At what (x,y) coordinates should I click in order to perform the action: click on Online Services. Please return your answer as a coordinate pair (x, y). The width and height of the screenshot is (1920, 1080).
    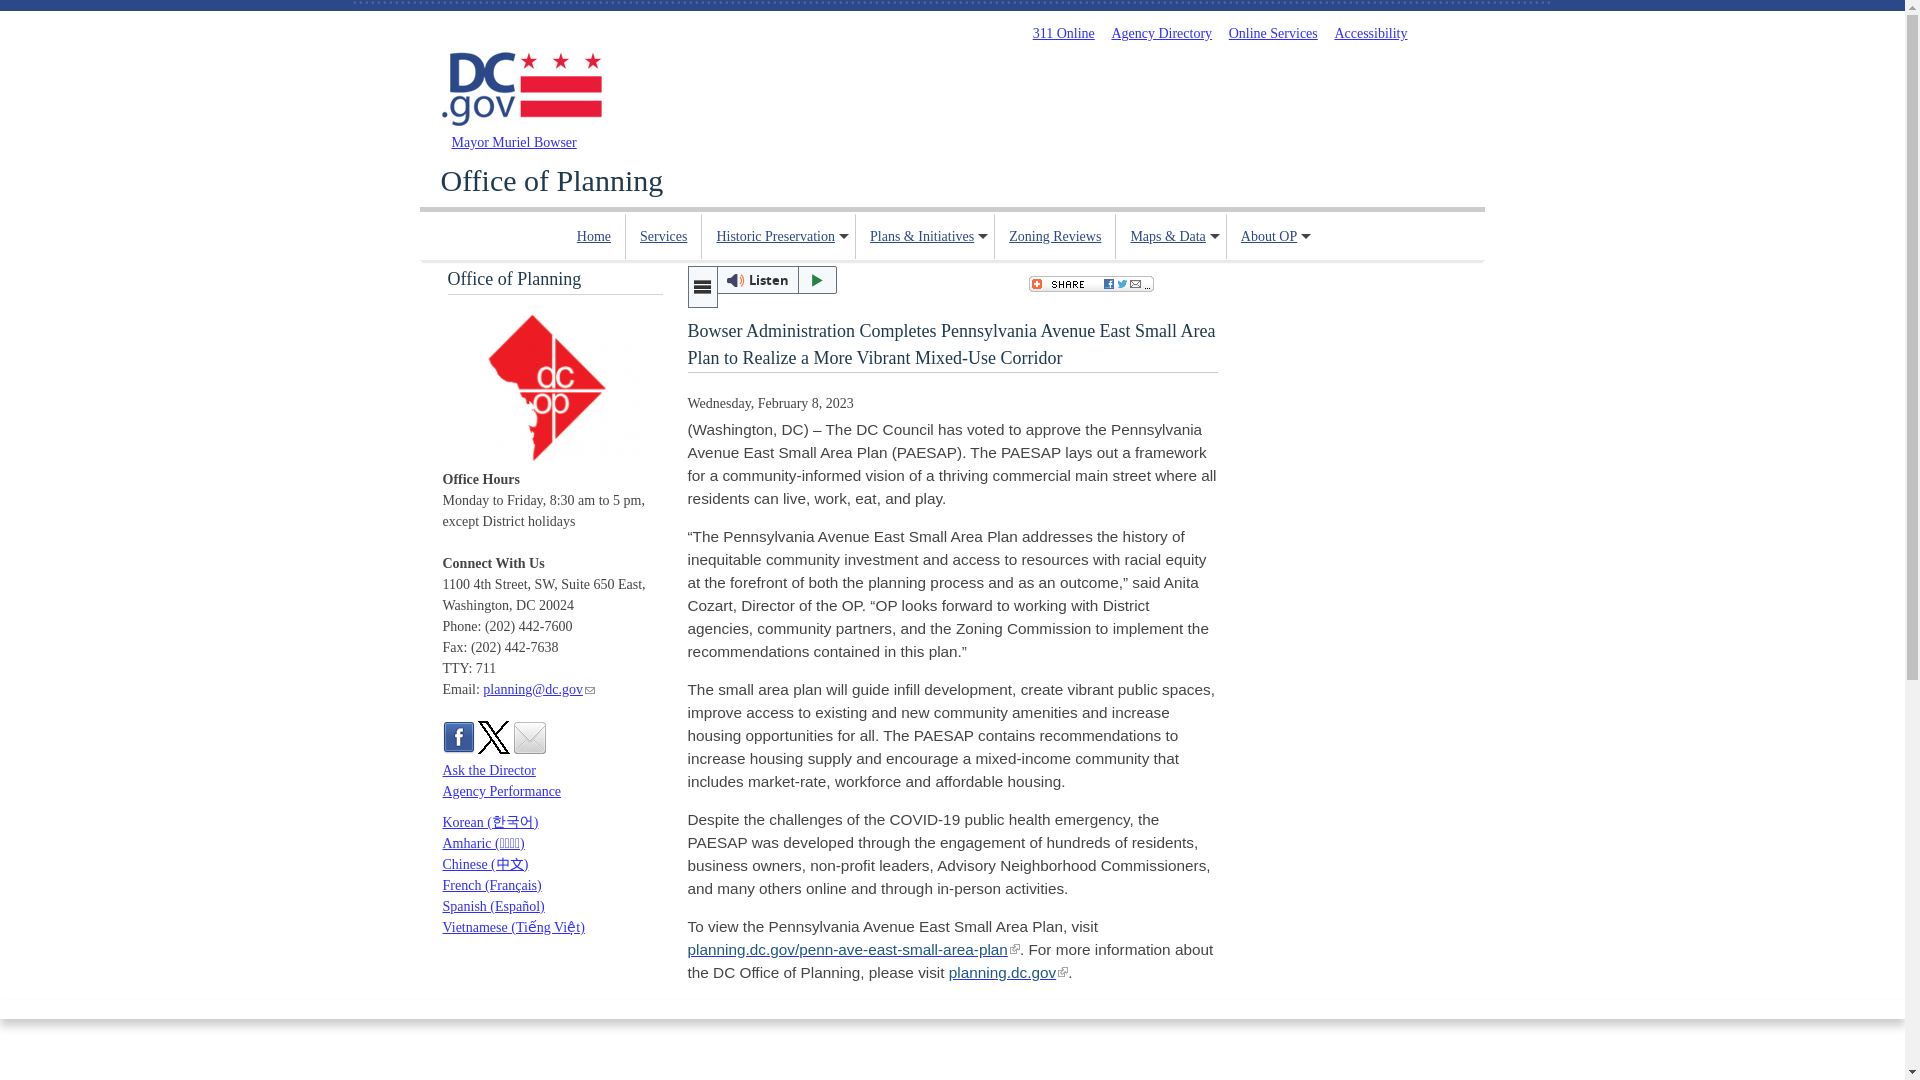
    Looking at the image, I should click on (1272, 33).